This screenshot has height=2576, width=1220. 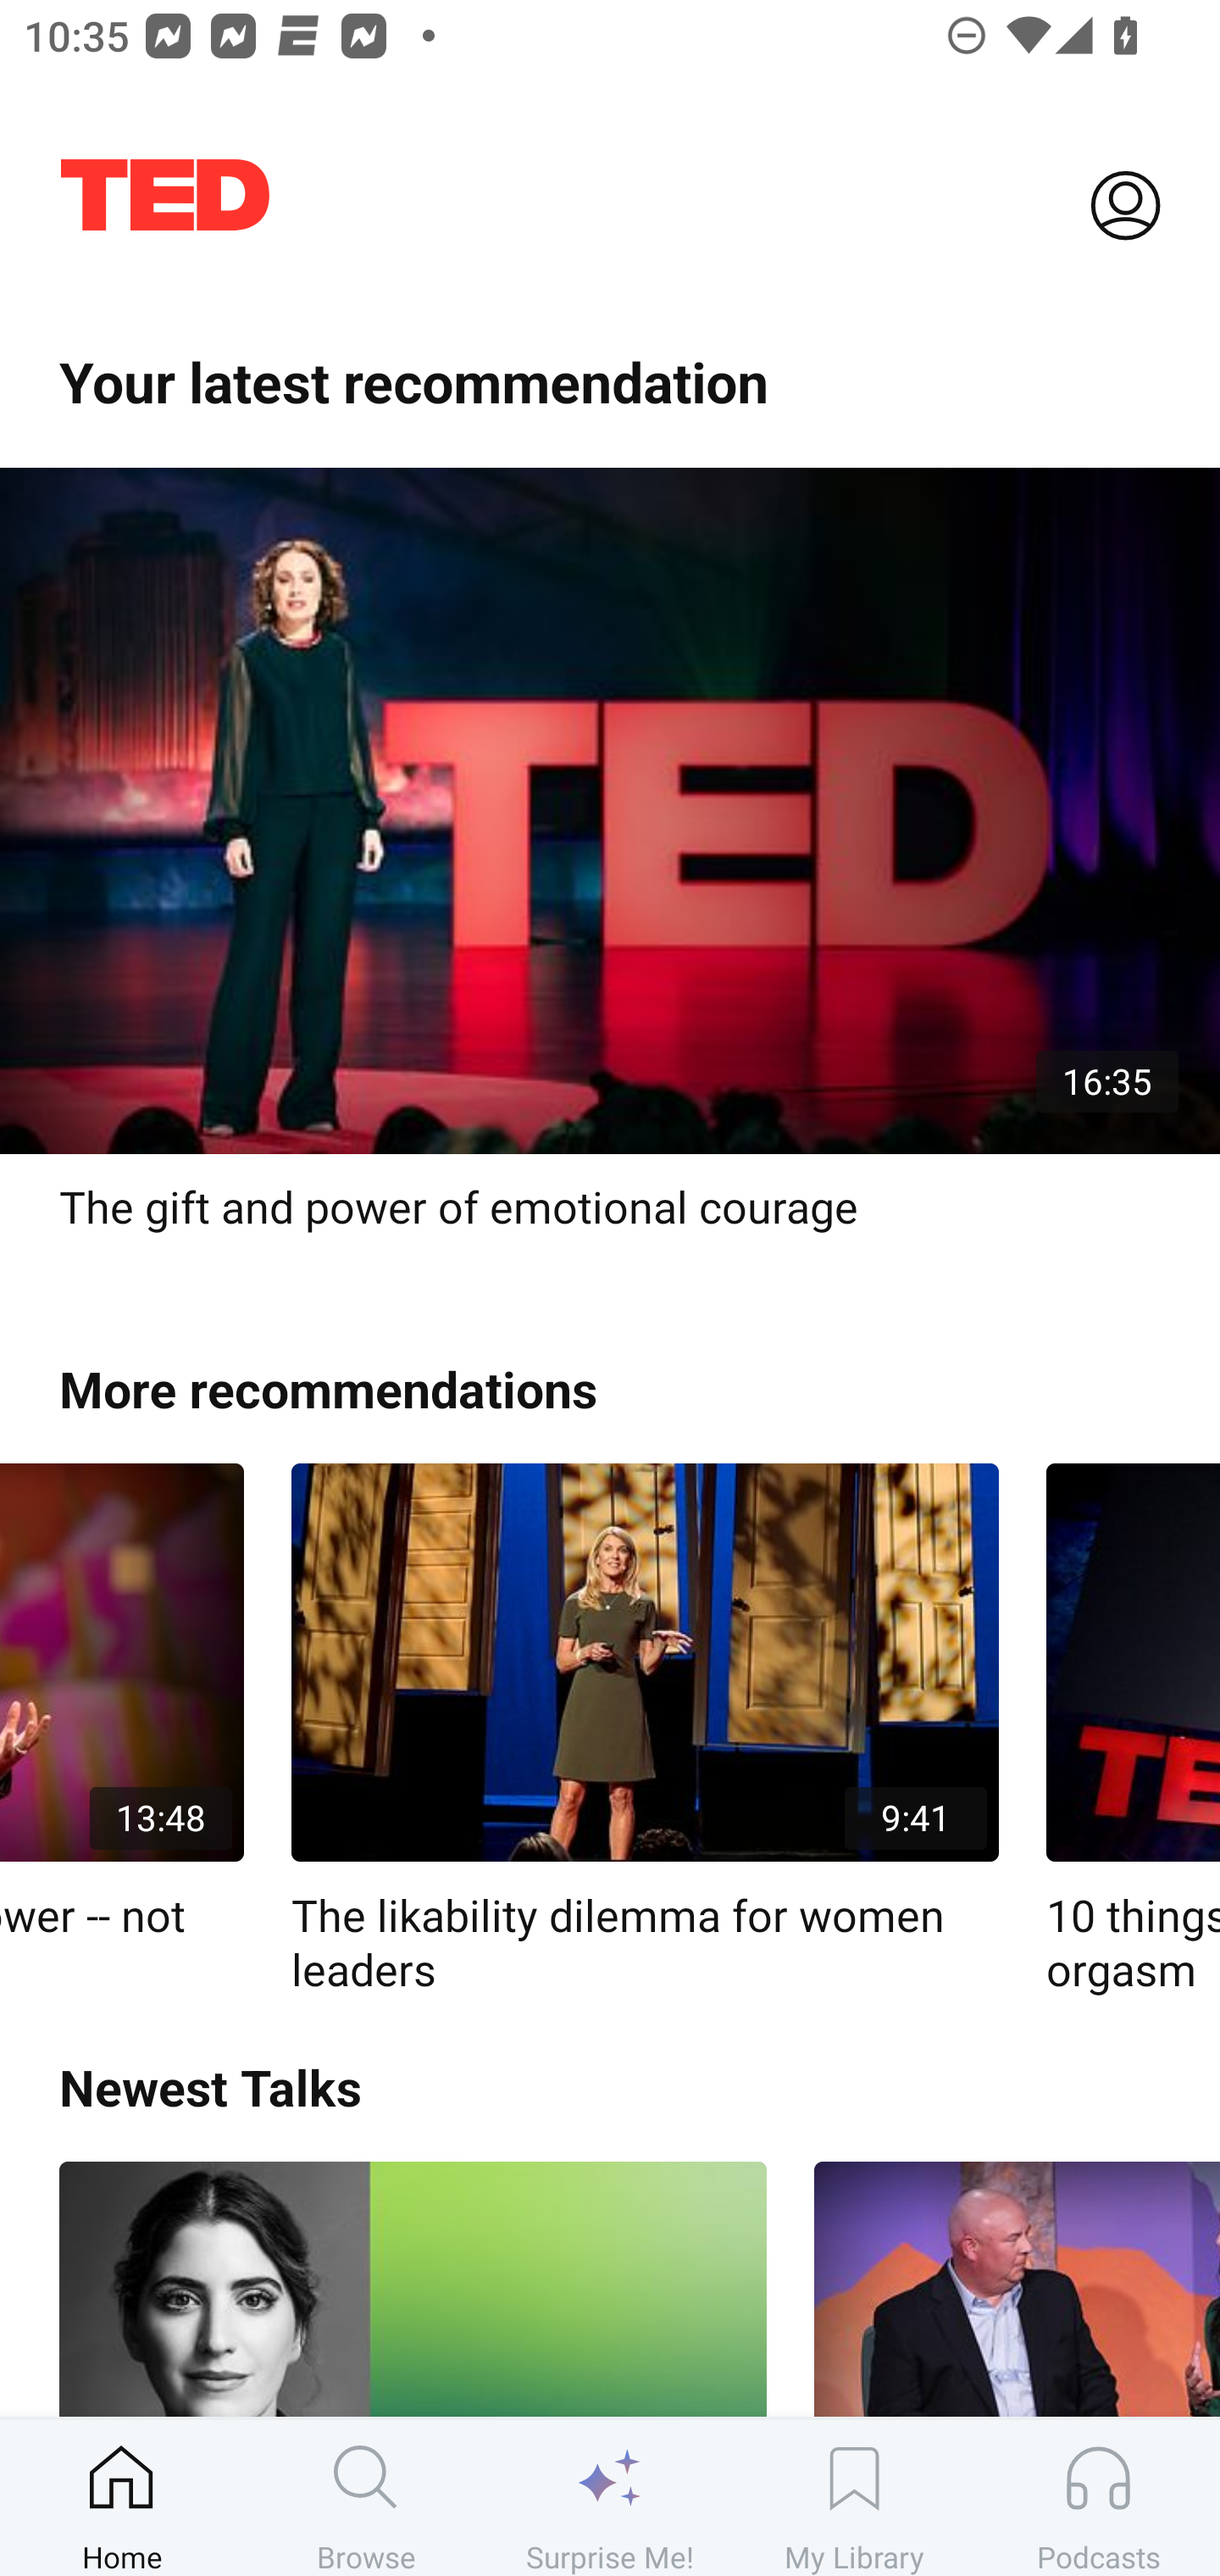 What do you see at coordinates (854, 2497) in the screenshot?
I see `My Library` at bounding box center [854, 2497].